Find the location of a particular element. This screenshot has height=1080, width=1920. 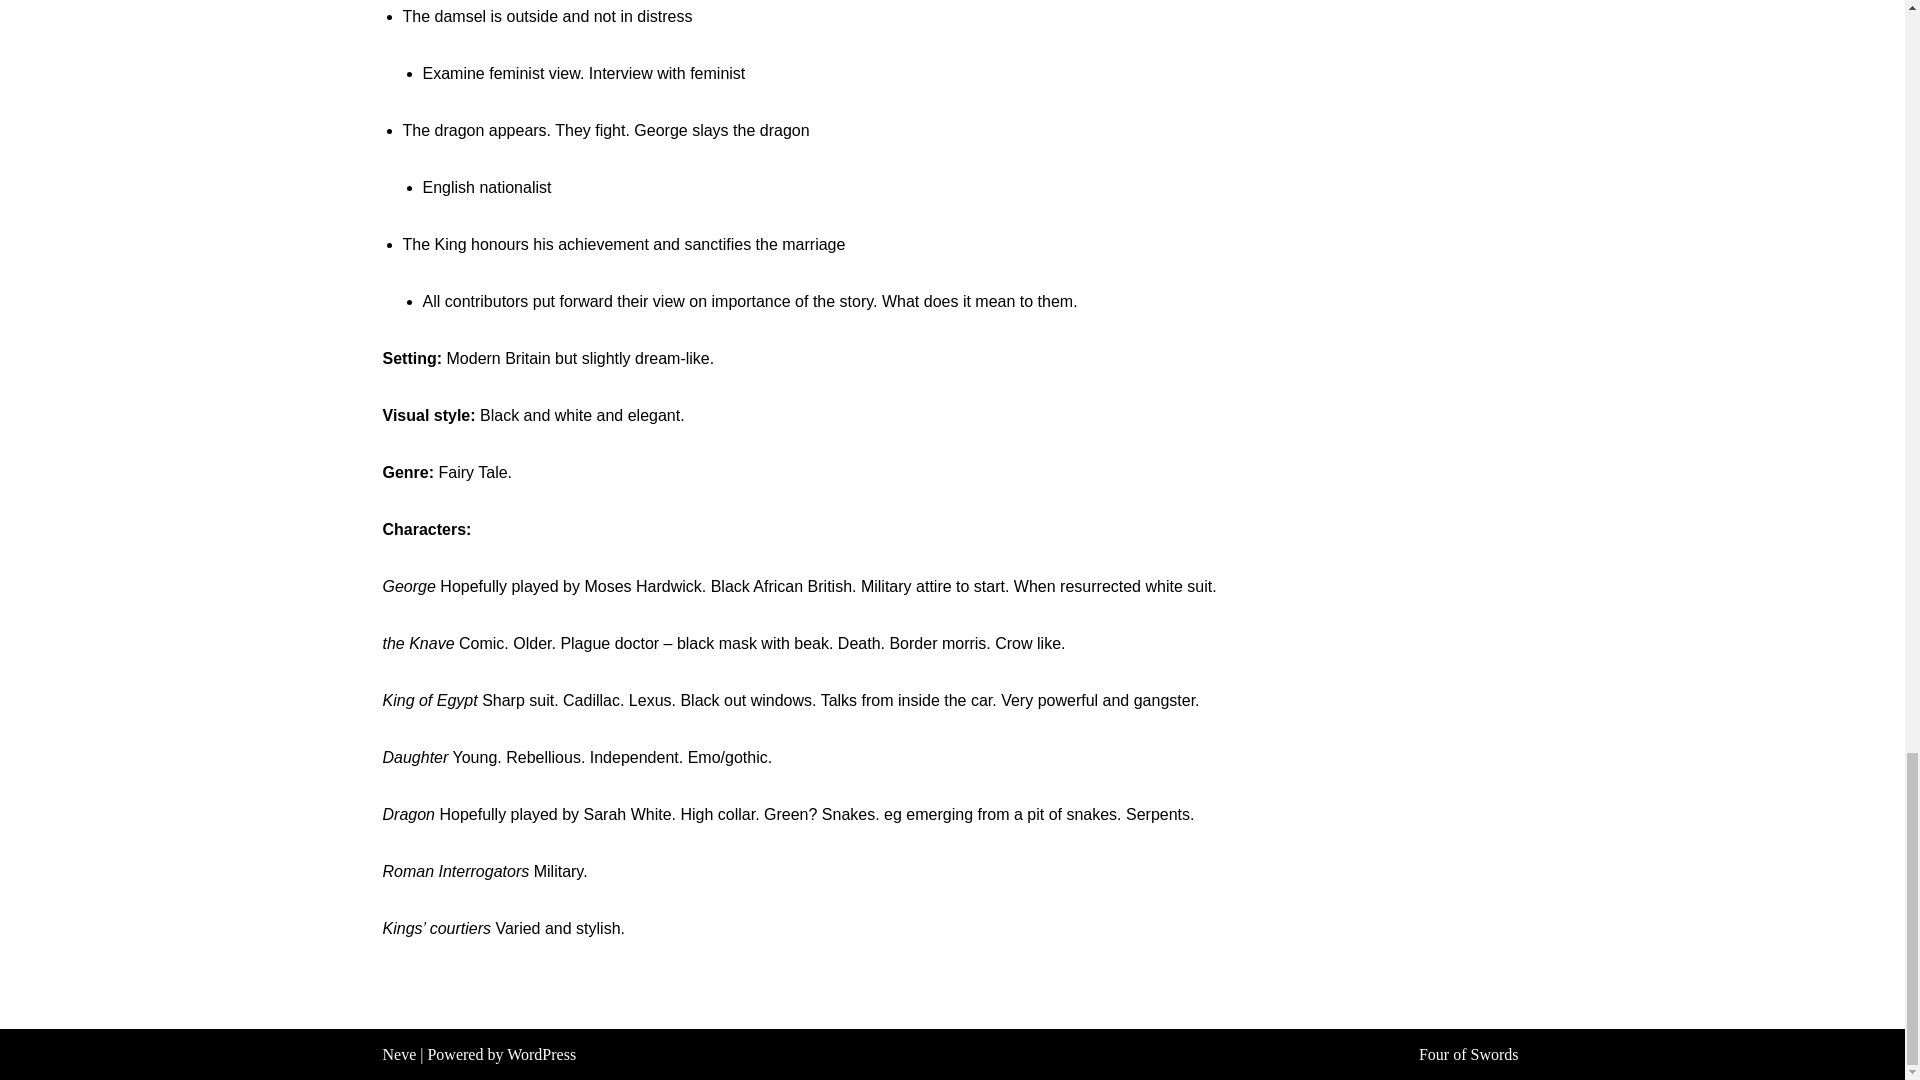

Neve is located at coordinates (399, 1054).